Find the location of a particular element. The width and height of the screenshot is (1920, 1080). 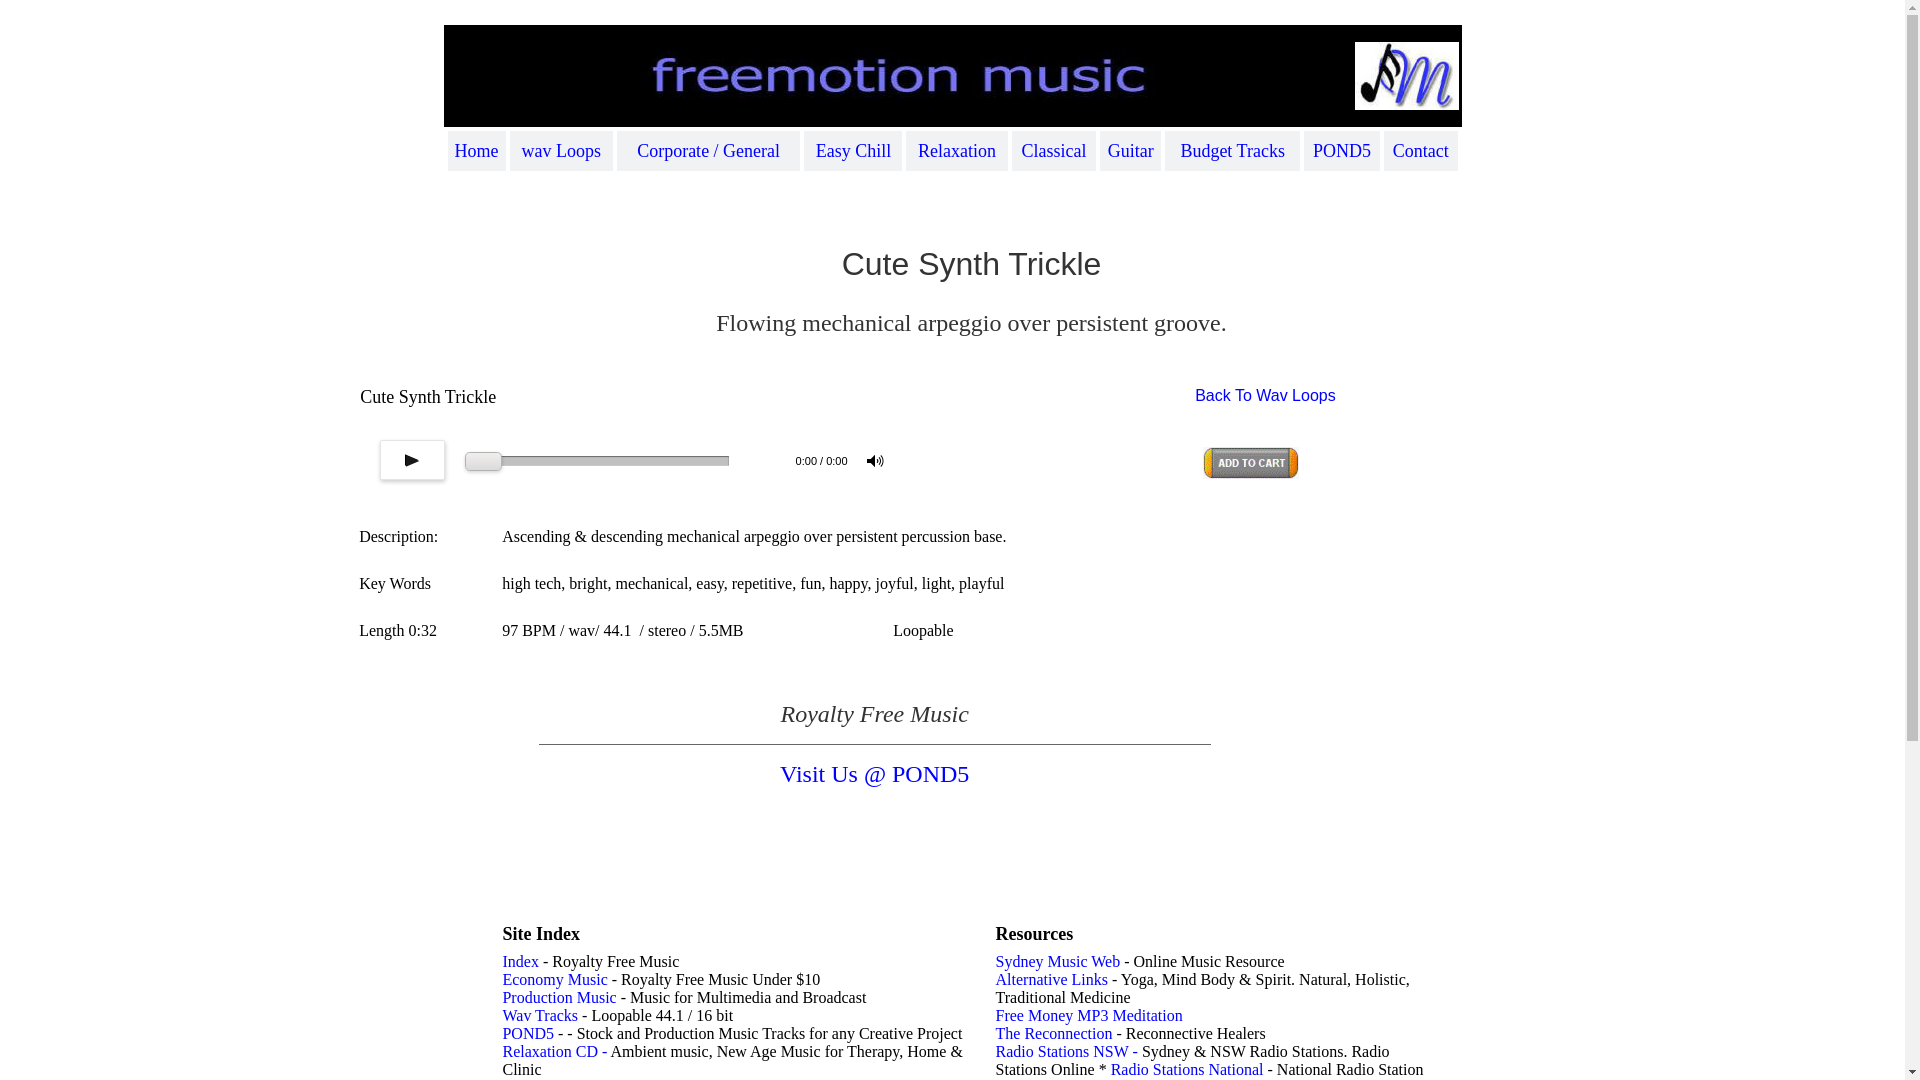

POND5 is located at coordinates (528, 1034).